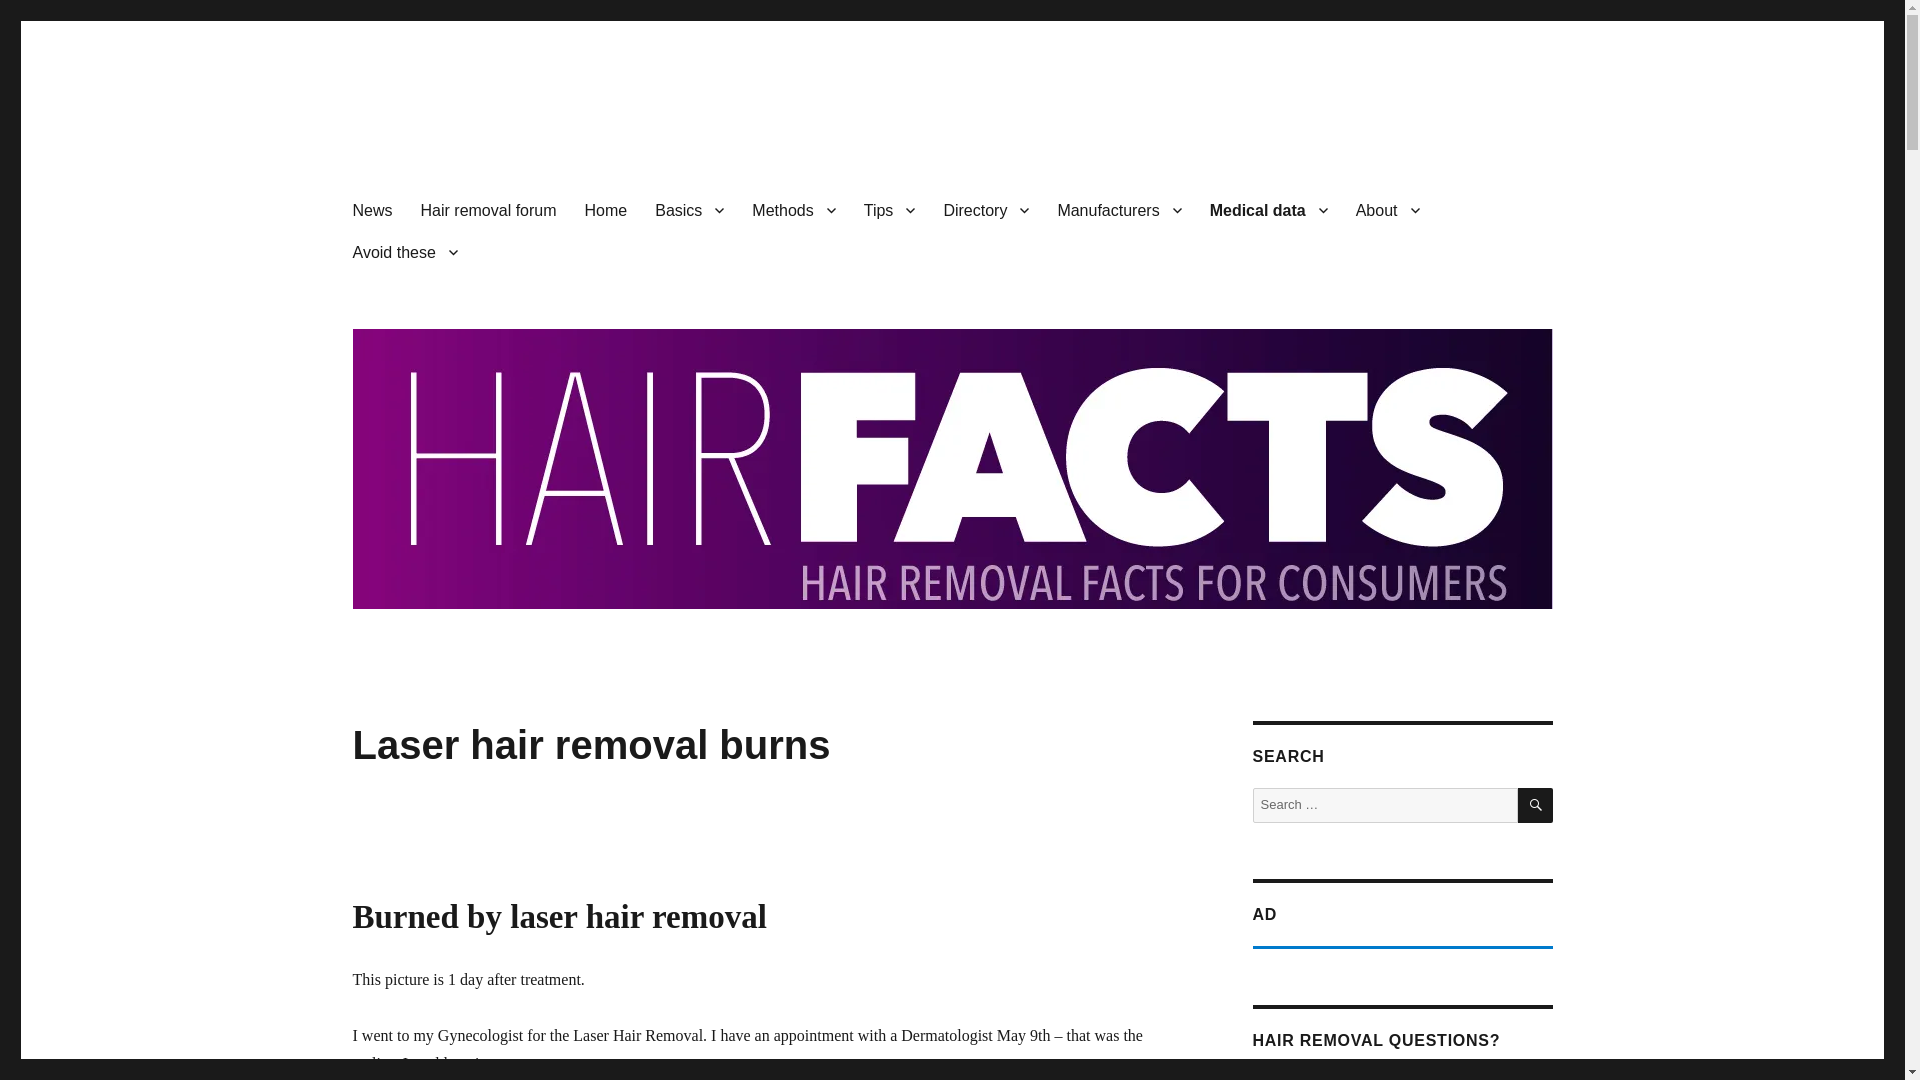  What do you see at coordinates (488, 210) in the screenshot?
I see `Hair removal forum` at bounding box center [488, 210].